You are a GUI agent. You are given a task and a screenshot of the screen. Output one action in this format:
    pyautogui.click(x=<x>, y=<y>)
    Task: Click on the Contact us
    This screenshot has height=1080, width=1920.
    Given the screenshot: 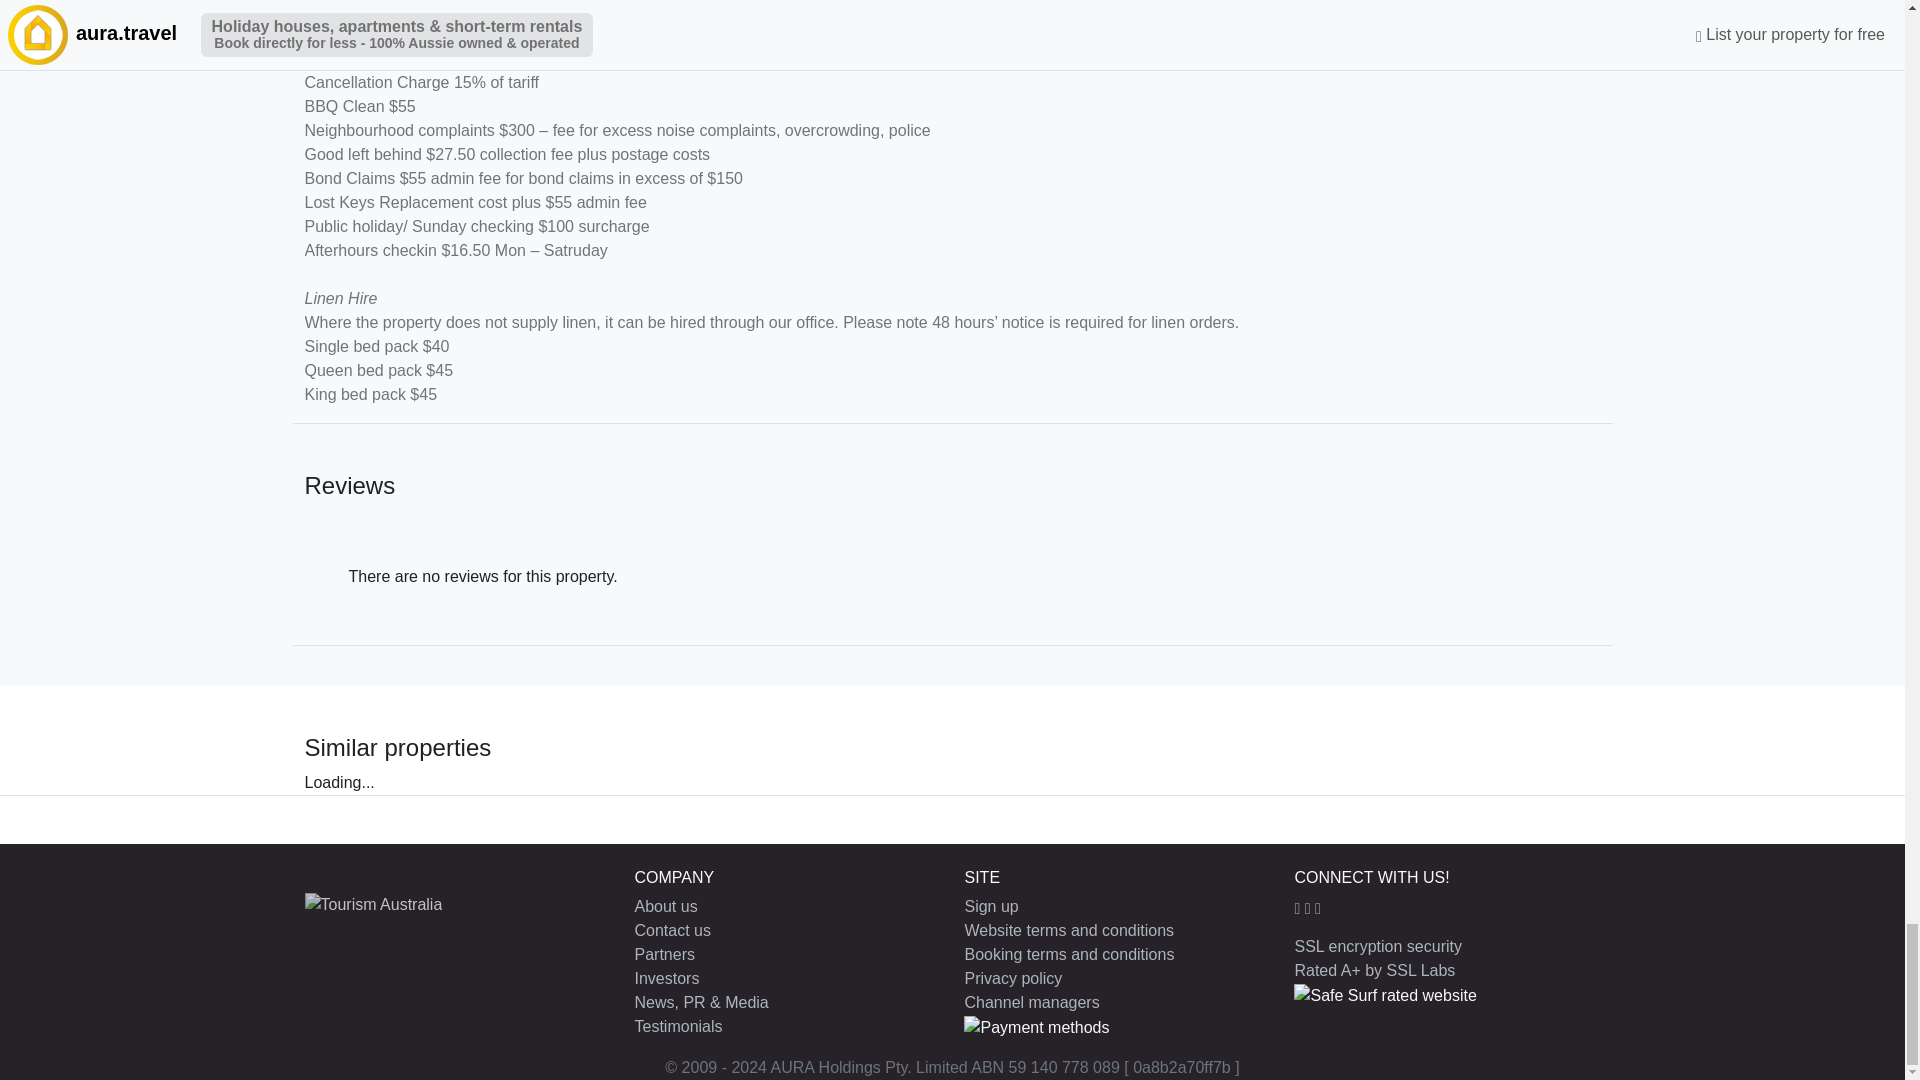 What is the action you would take?
    pyautogui.click(x=672, y=930)
    